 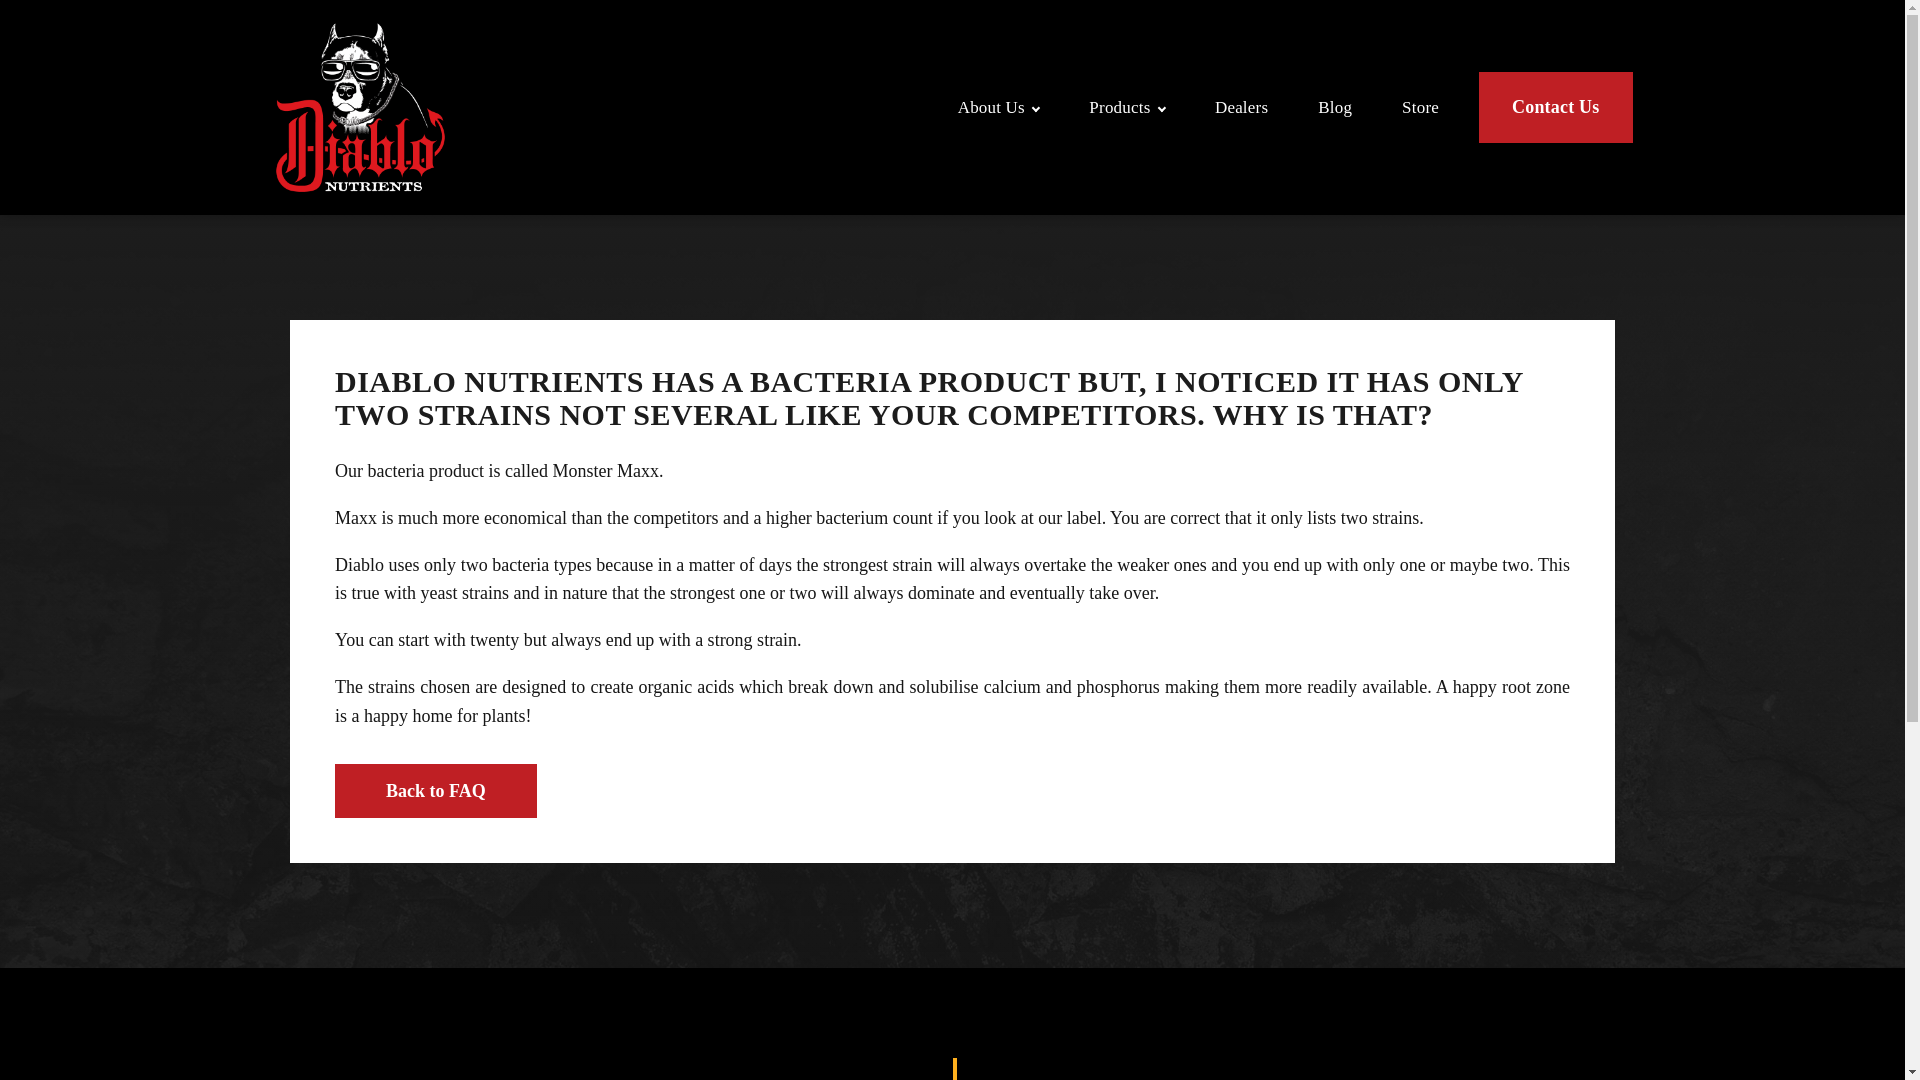 What do you see at coordinates (436, 790) in the screenshot?
I see `Back to FAQ` at bounding box center [436, 790].